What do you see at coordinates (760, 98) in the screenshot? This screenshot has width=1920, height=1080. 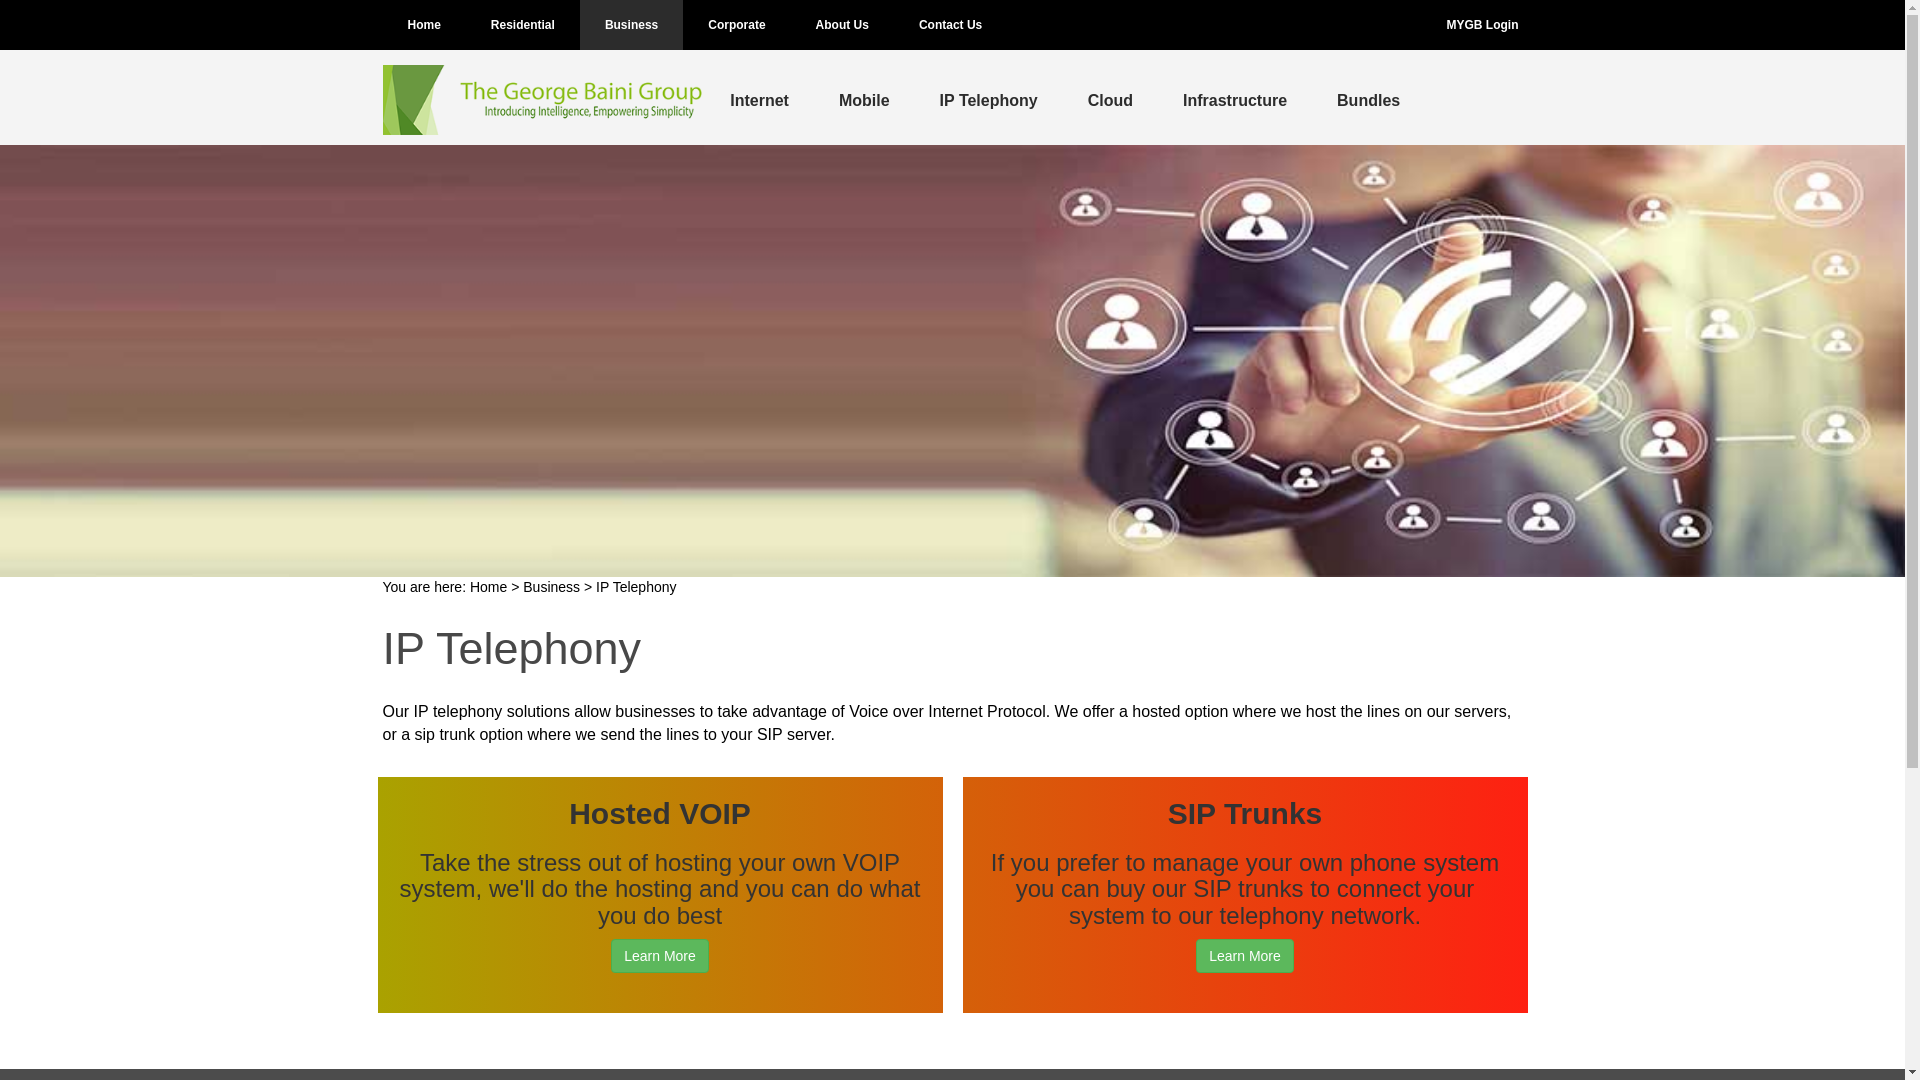 I see `Internet` at bounding box center [760, 98].